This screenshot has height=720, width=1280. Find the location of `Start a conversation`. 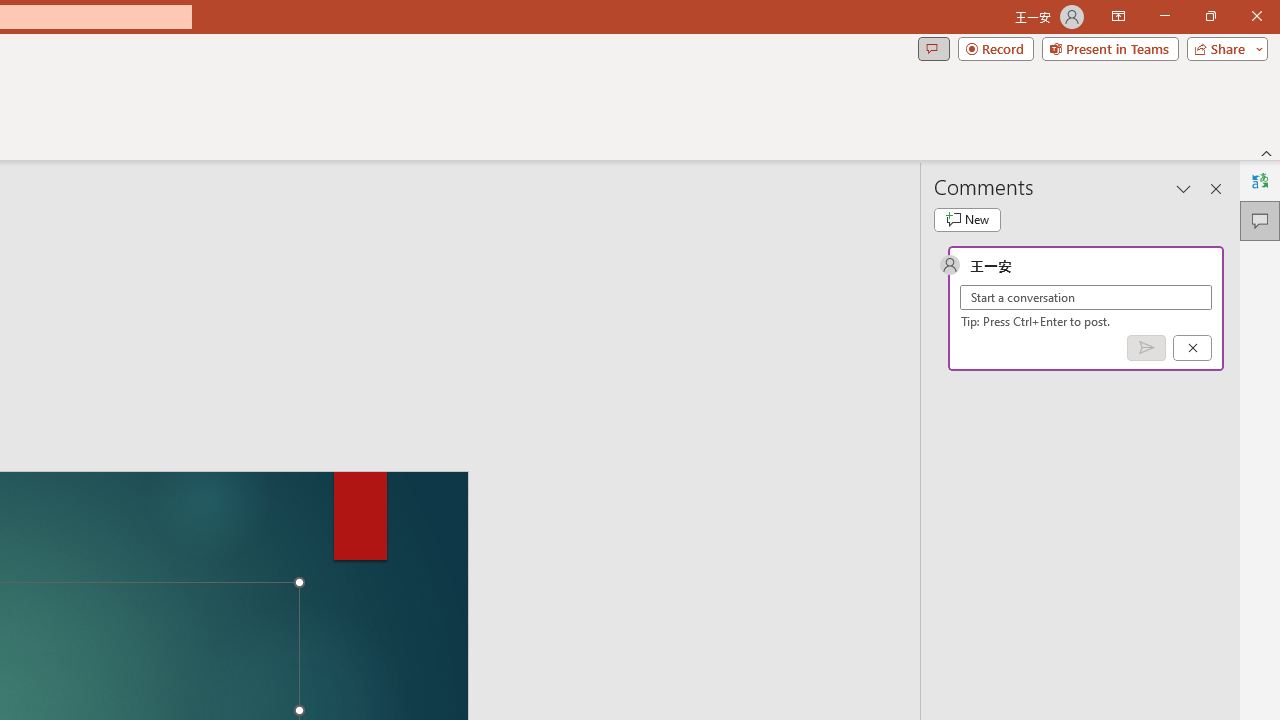

Start a conversation is located at coordinates (1086, 298).